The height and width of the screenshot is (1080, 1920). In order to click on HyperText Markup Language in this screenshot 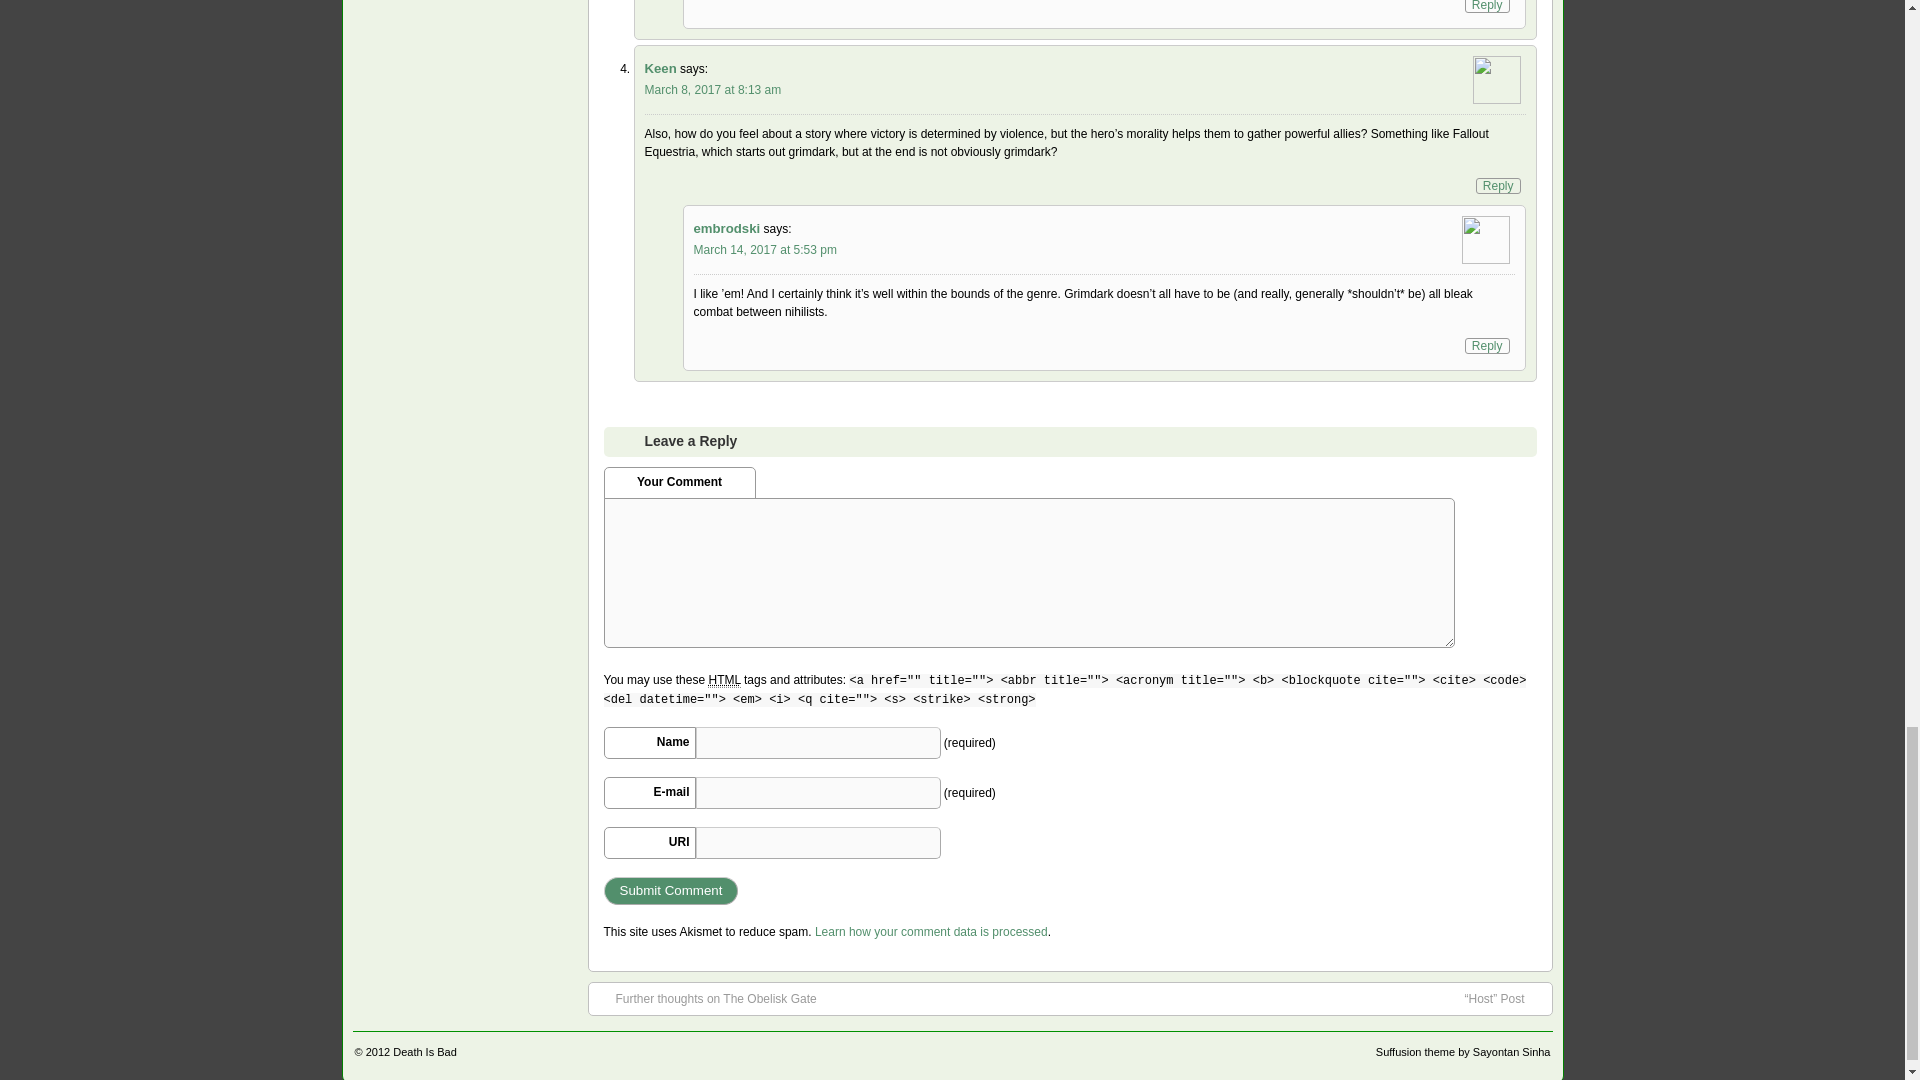, I will do `click(724, 680)`.